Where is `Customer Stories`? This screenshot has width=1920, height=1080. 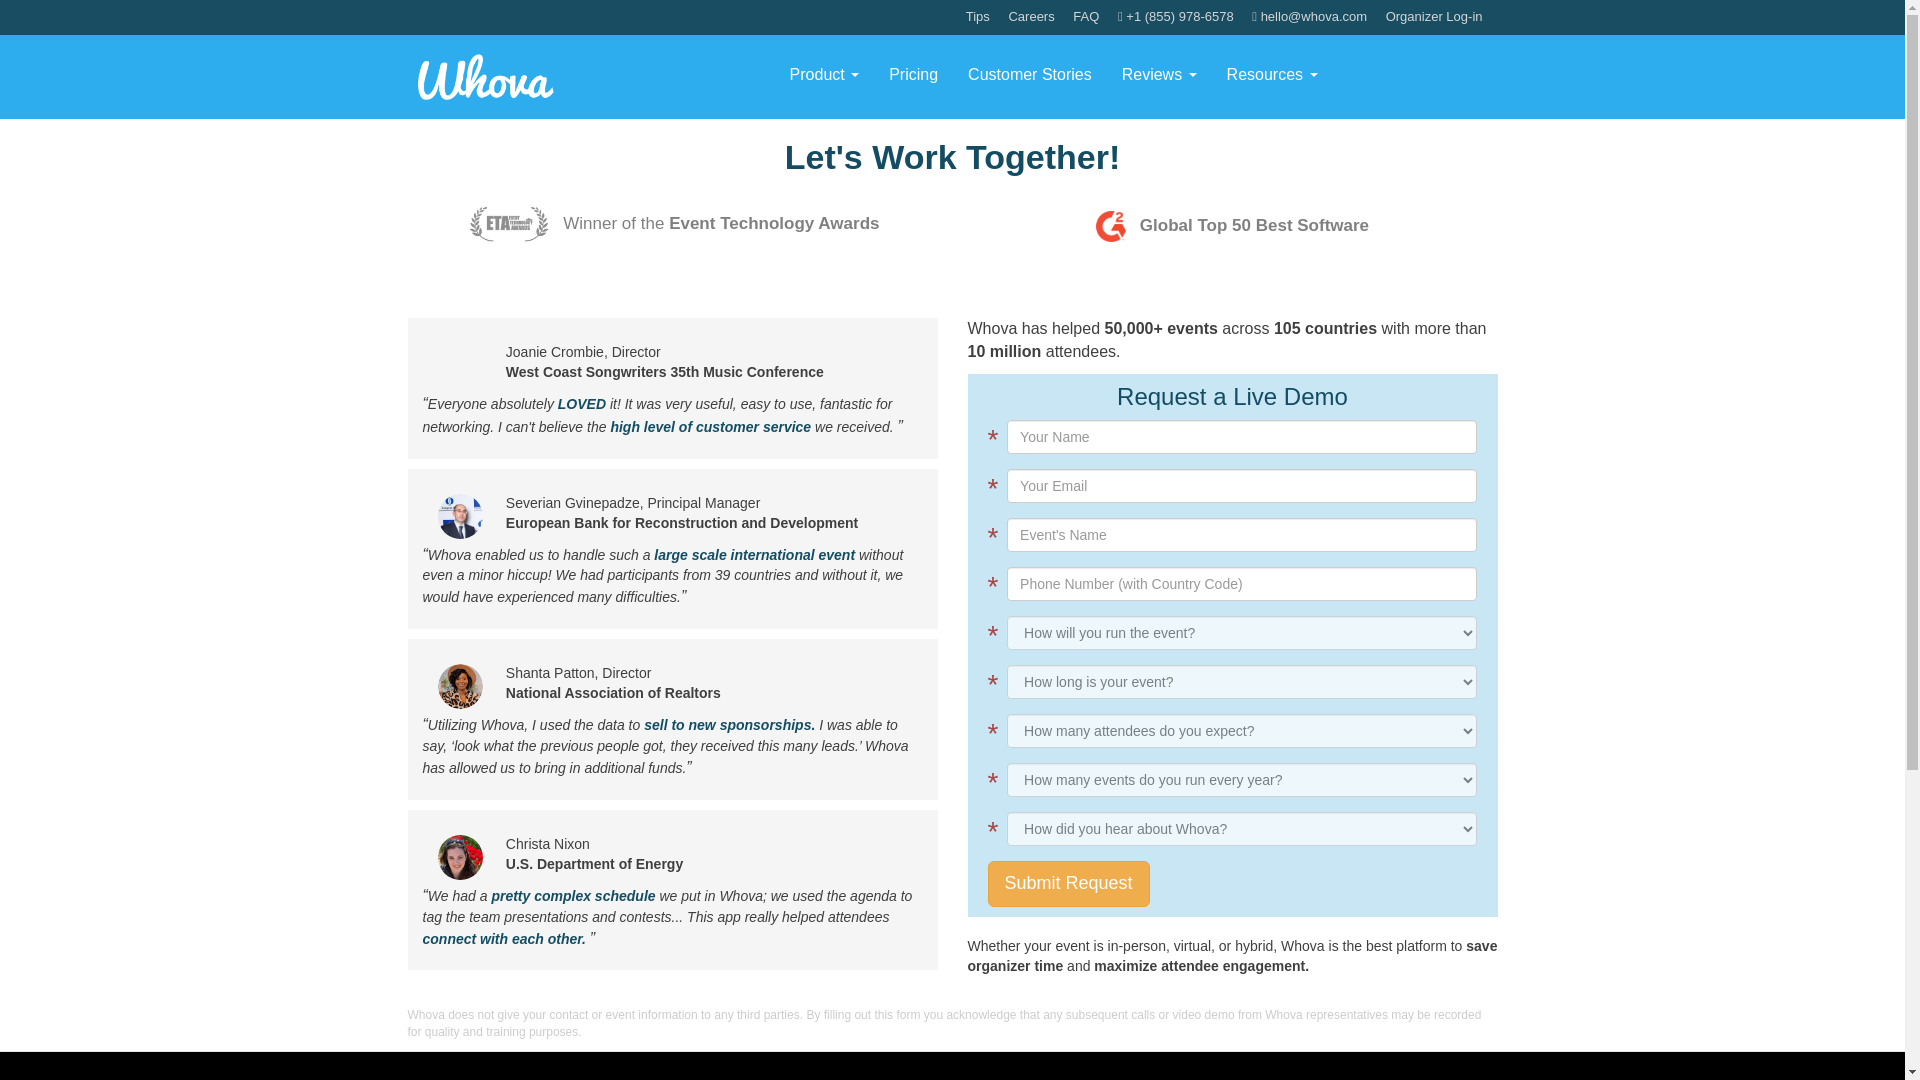
Customer Stories is located at coordinates (1030, 74).